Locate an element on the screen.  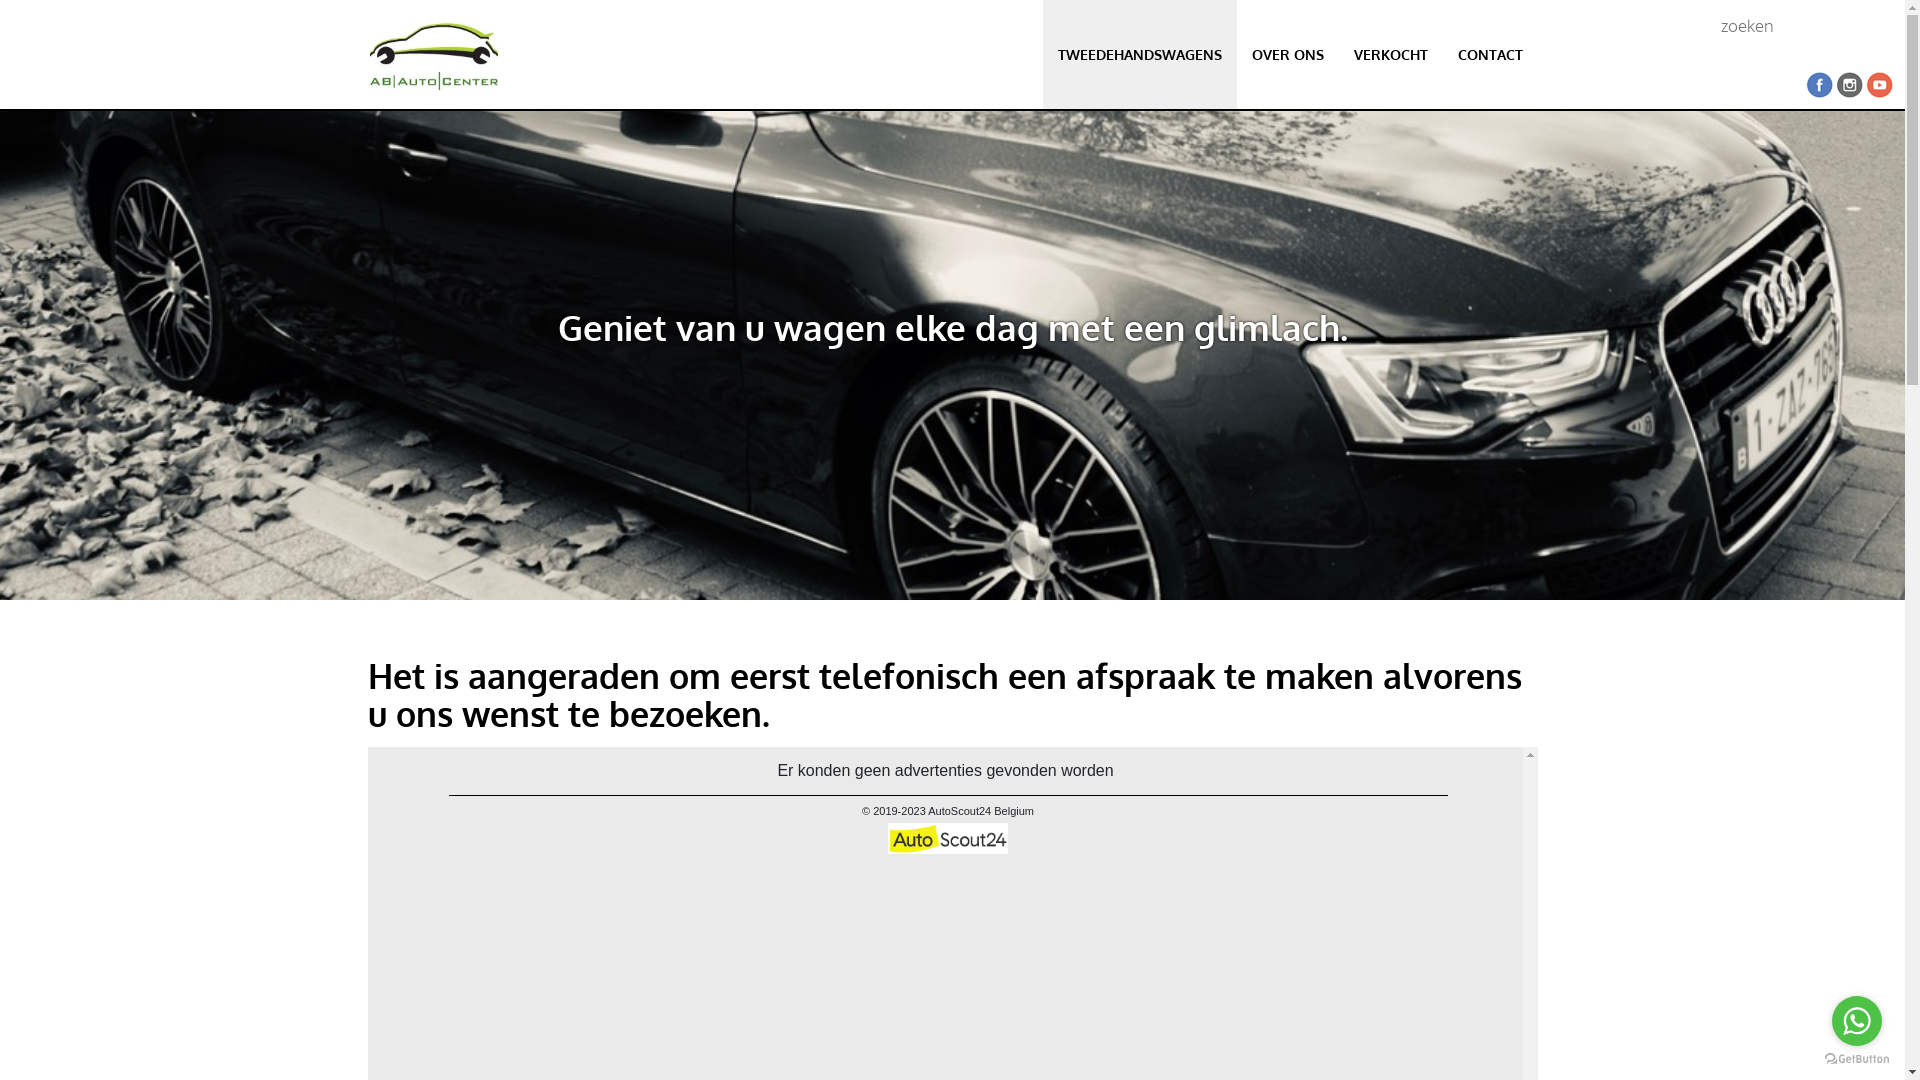
CONTACT is located at coordinates (1490, 54).